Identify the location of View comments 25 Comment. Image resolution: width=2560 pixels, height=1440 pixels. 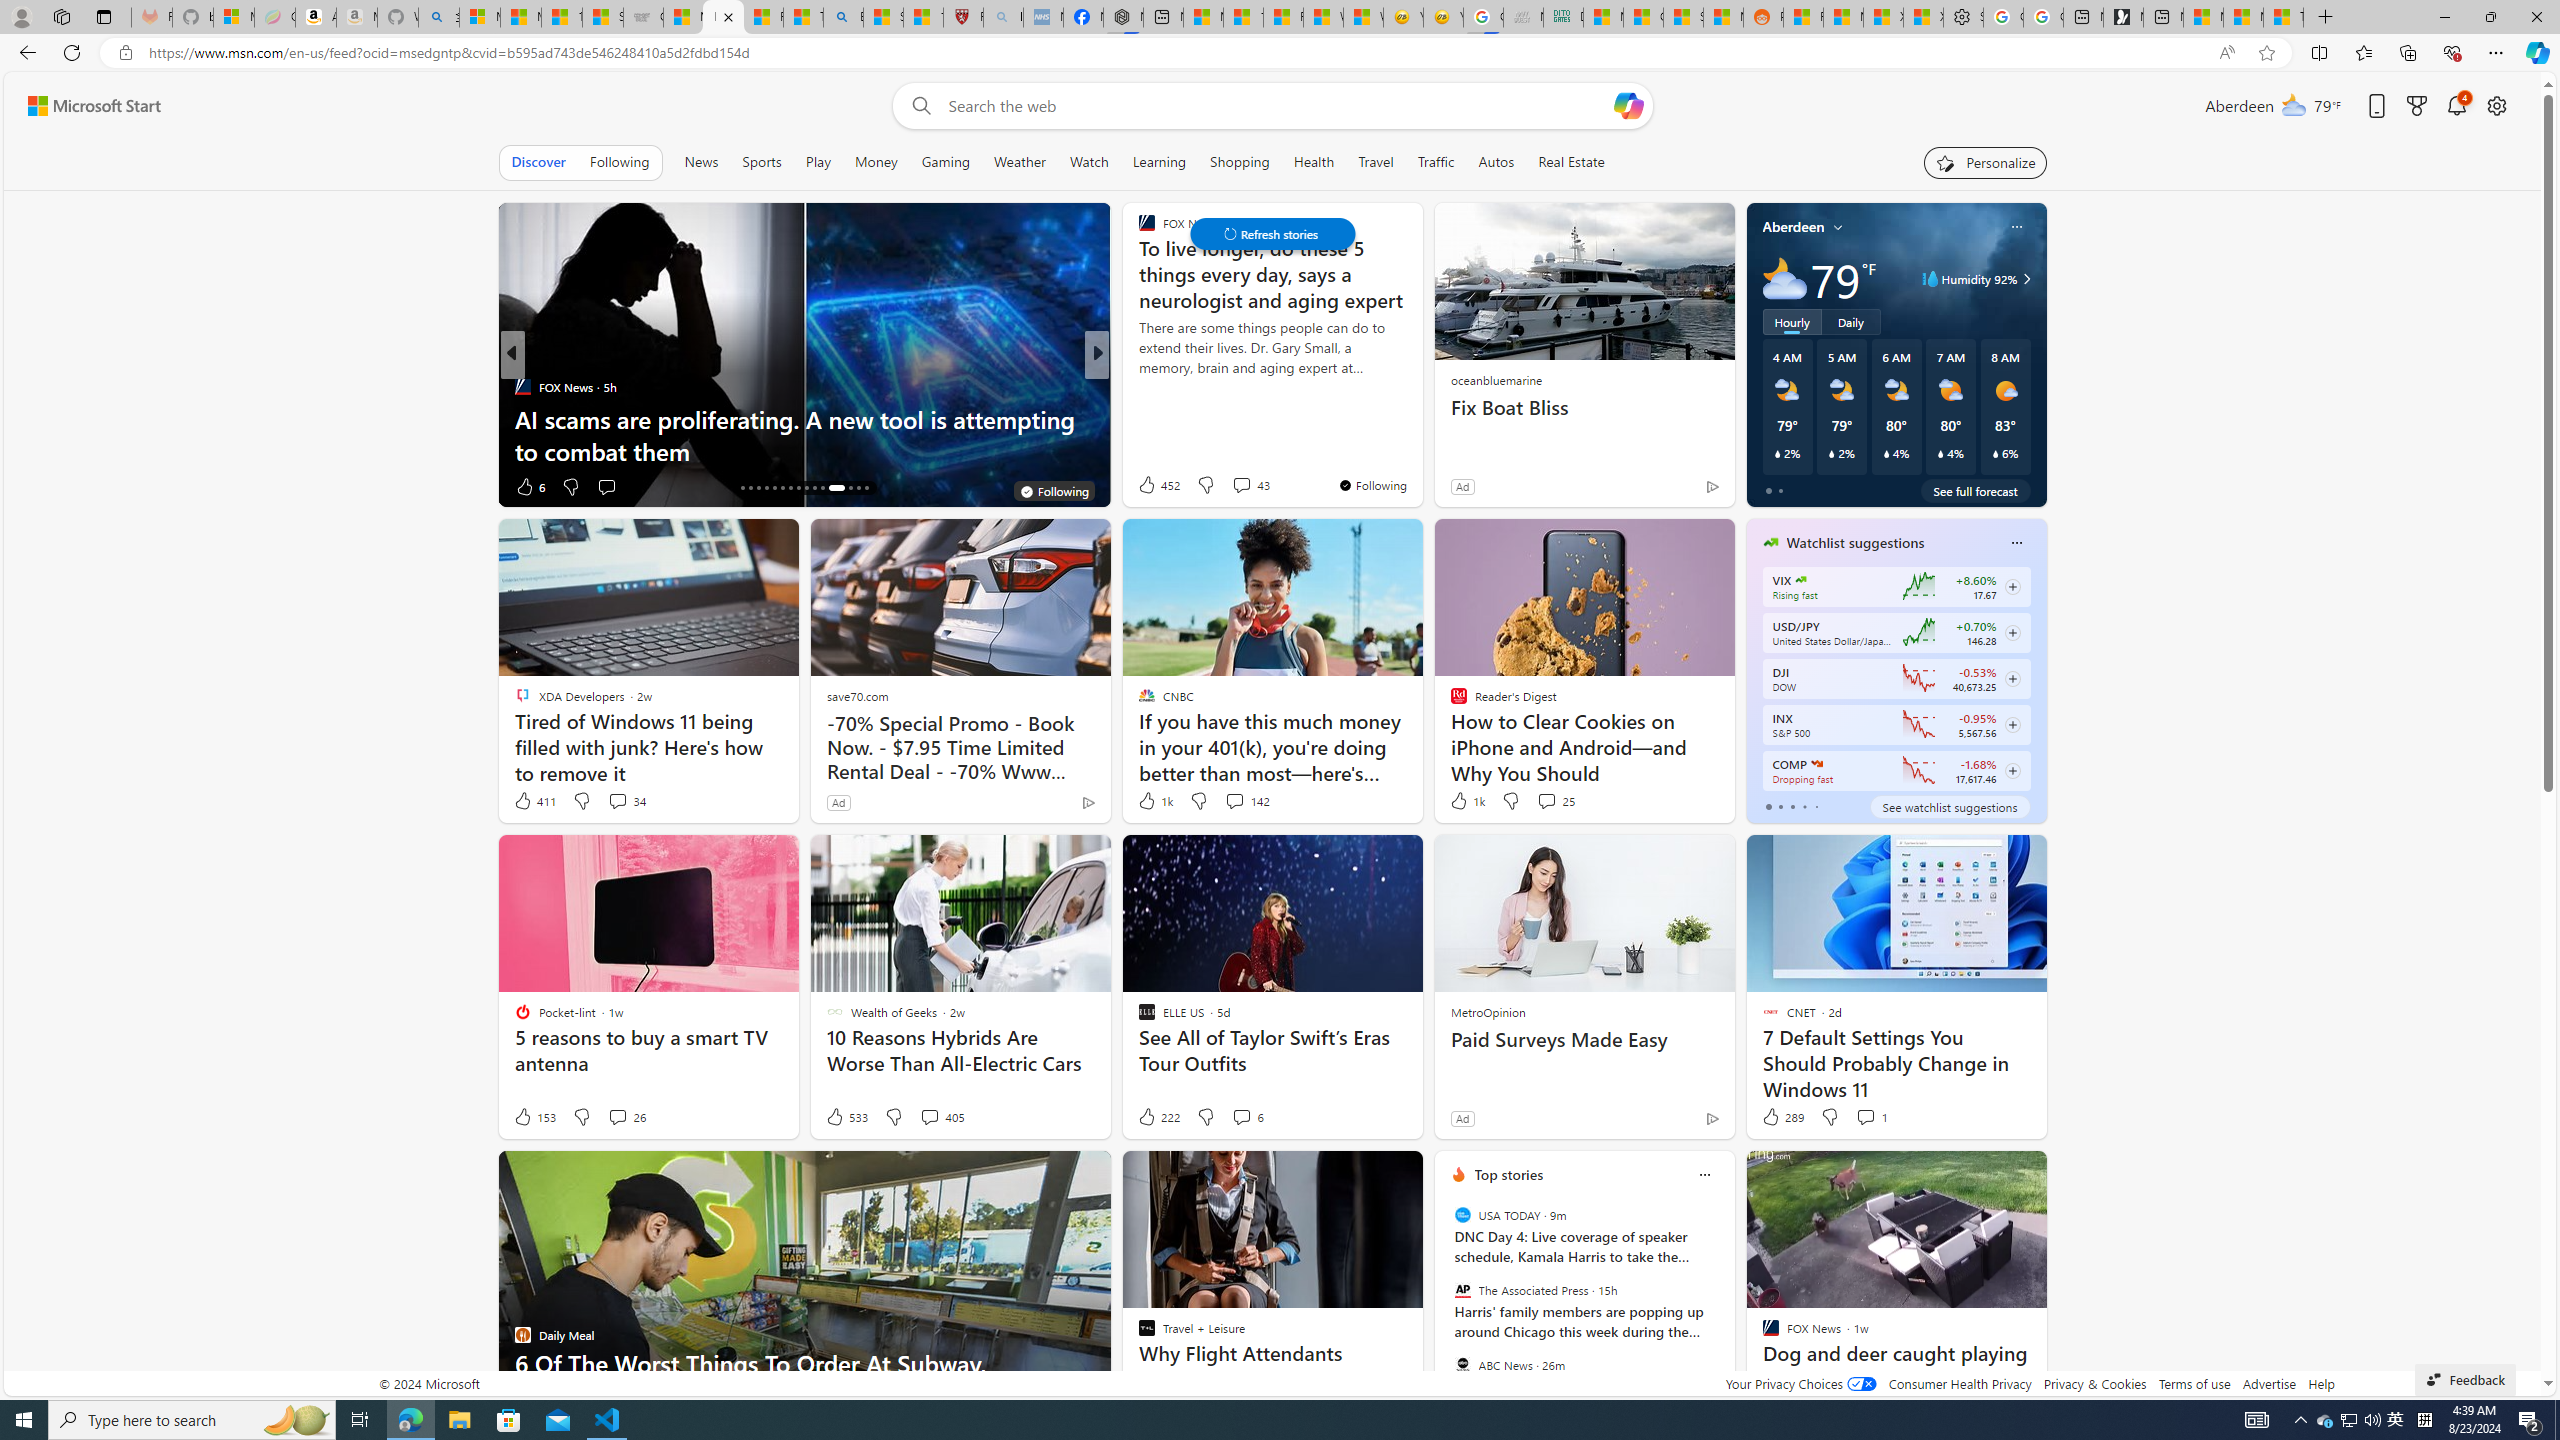
(1546, 800).